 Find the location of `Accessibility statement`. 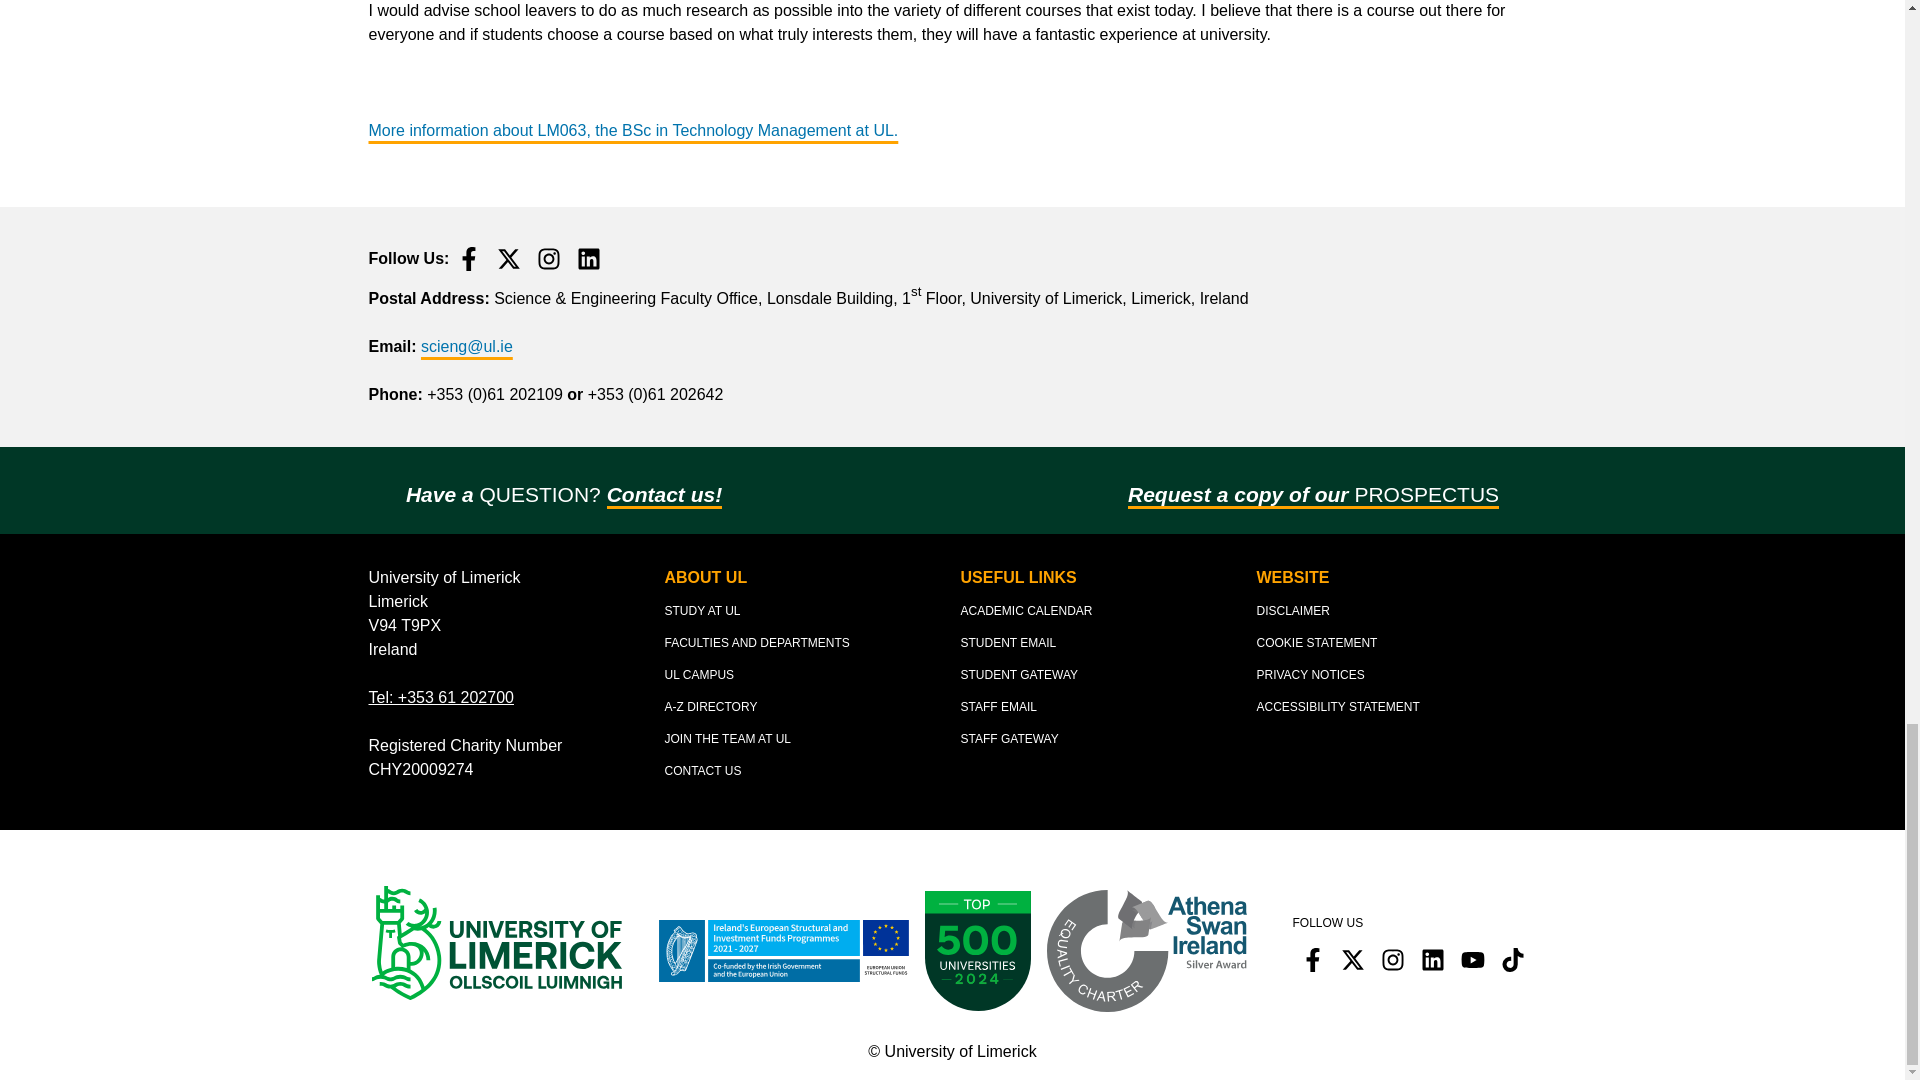

Accessibility statement is located at coordinates (1336, 707).